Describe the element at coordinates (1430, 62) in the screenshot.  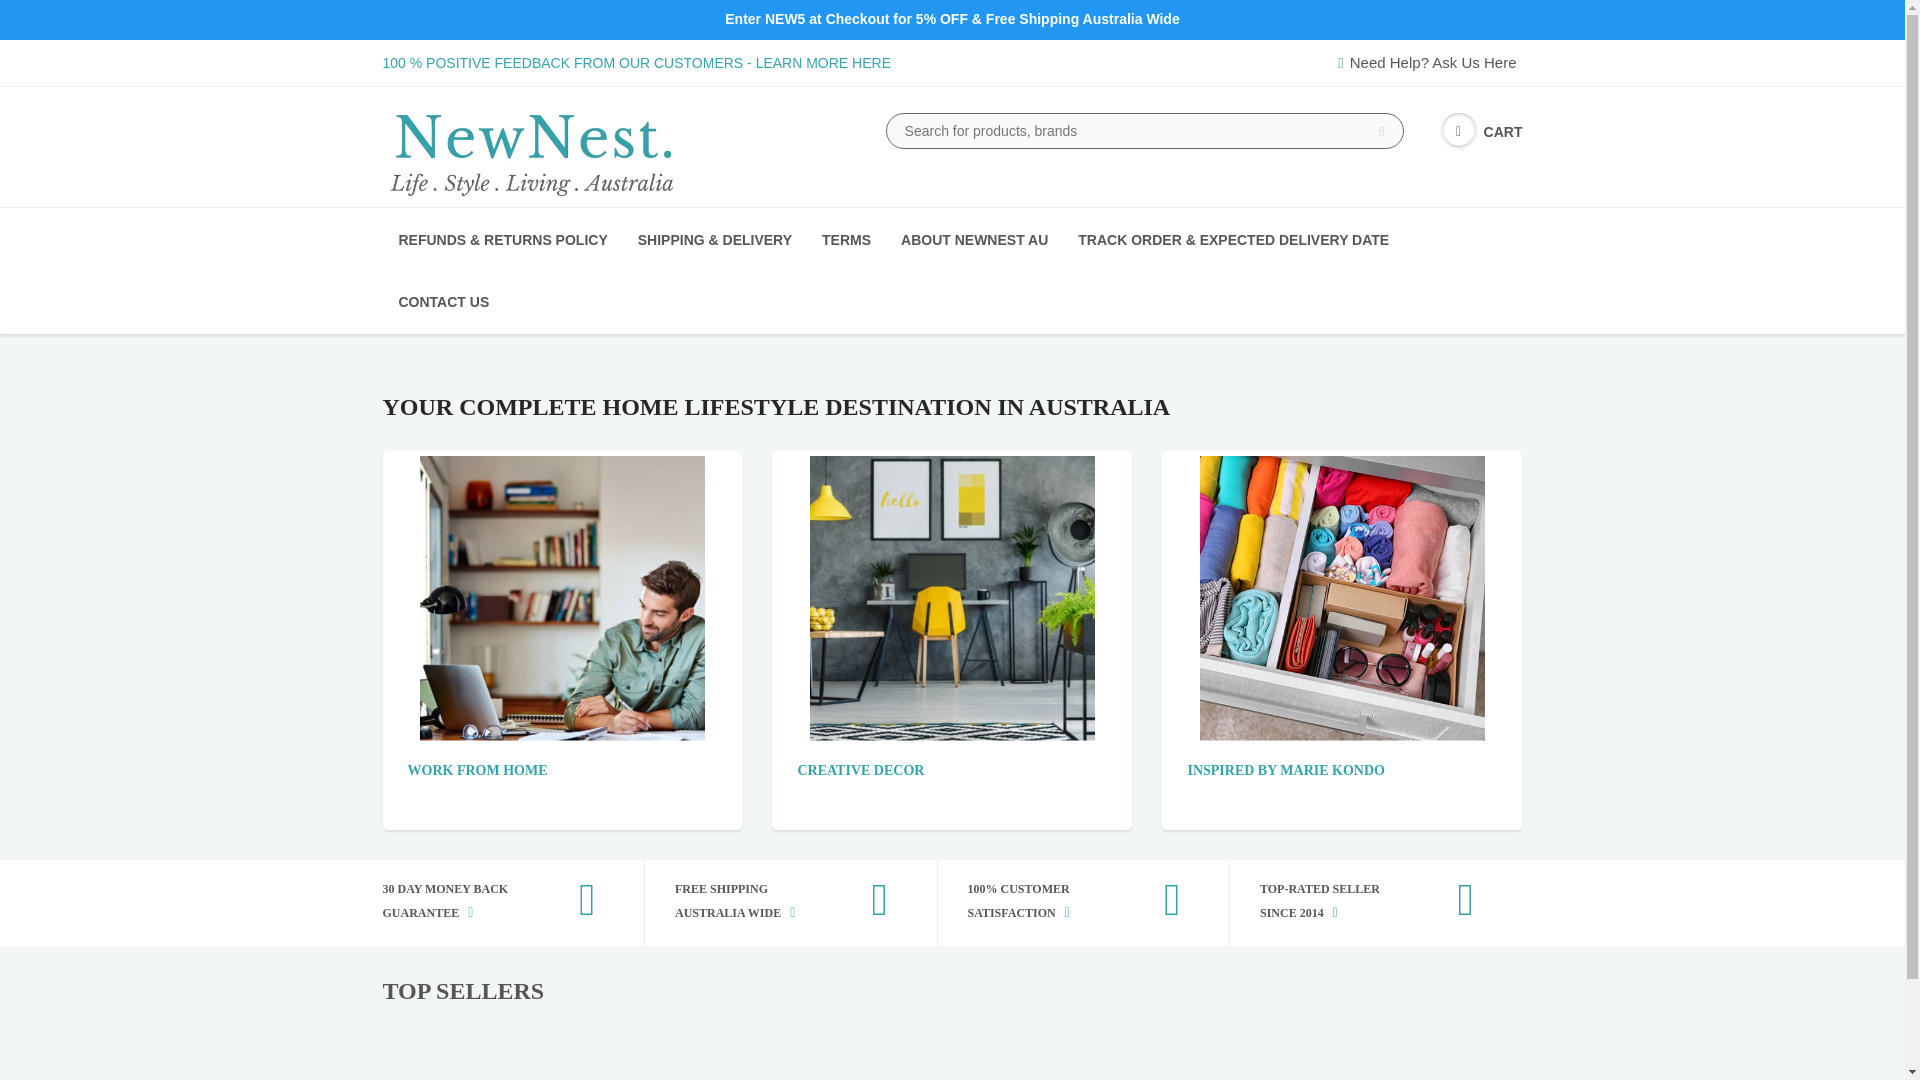
I see `Need Help? Ask Us Here` at that location.